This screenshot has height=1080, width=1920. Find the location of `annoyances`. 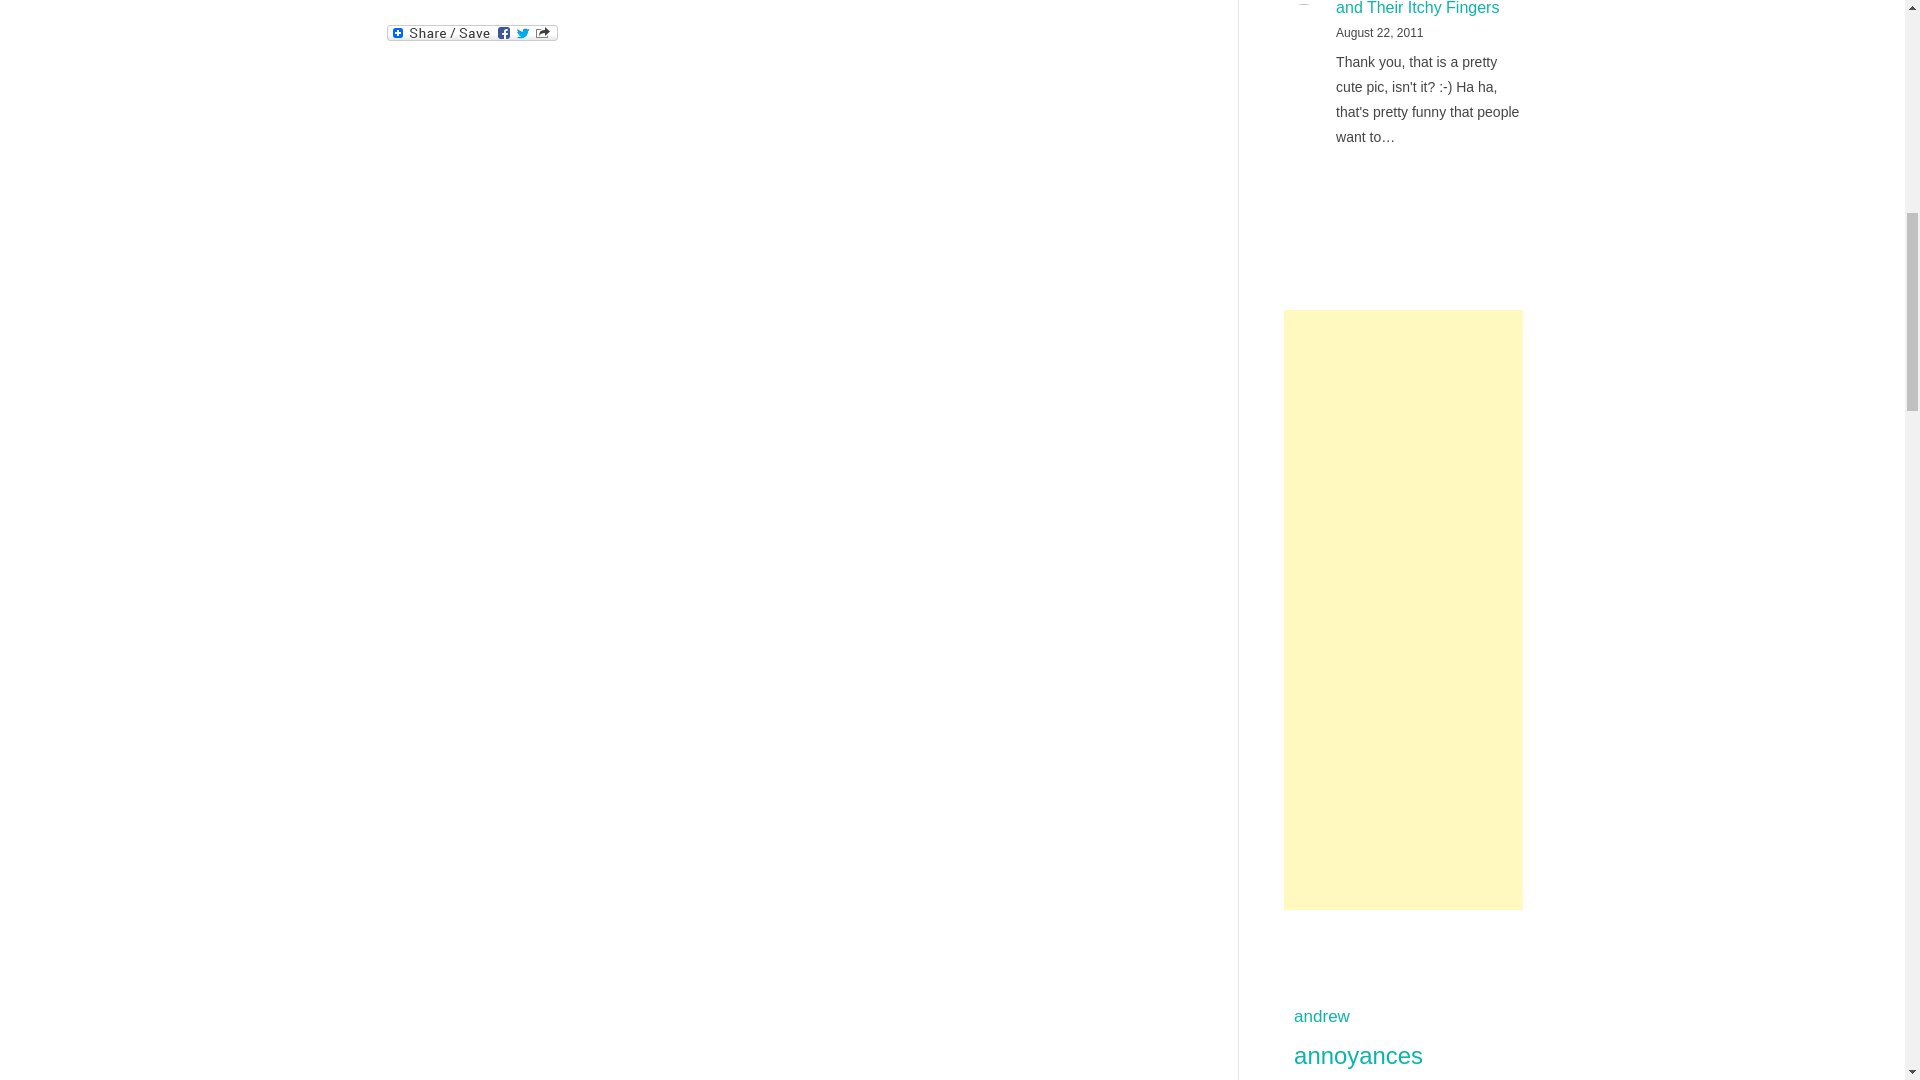

annoyances is located at coordinates (1400, 1056).